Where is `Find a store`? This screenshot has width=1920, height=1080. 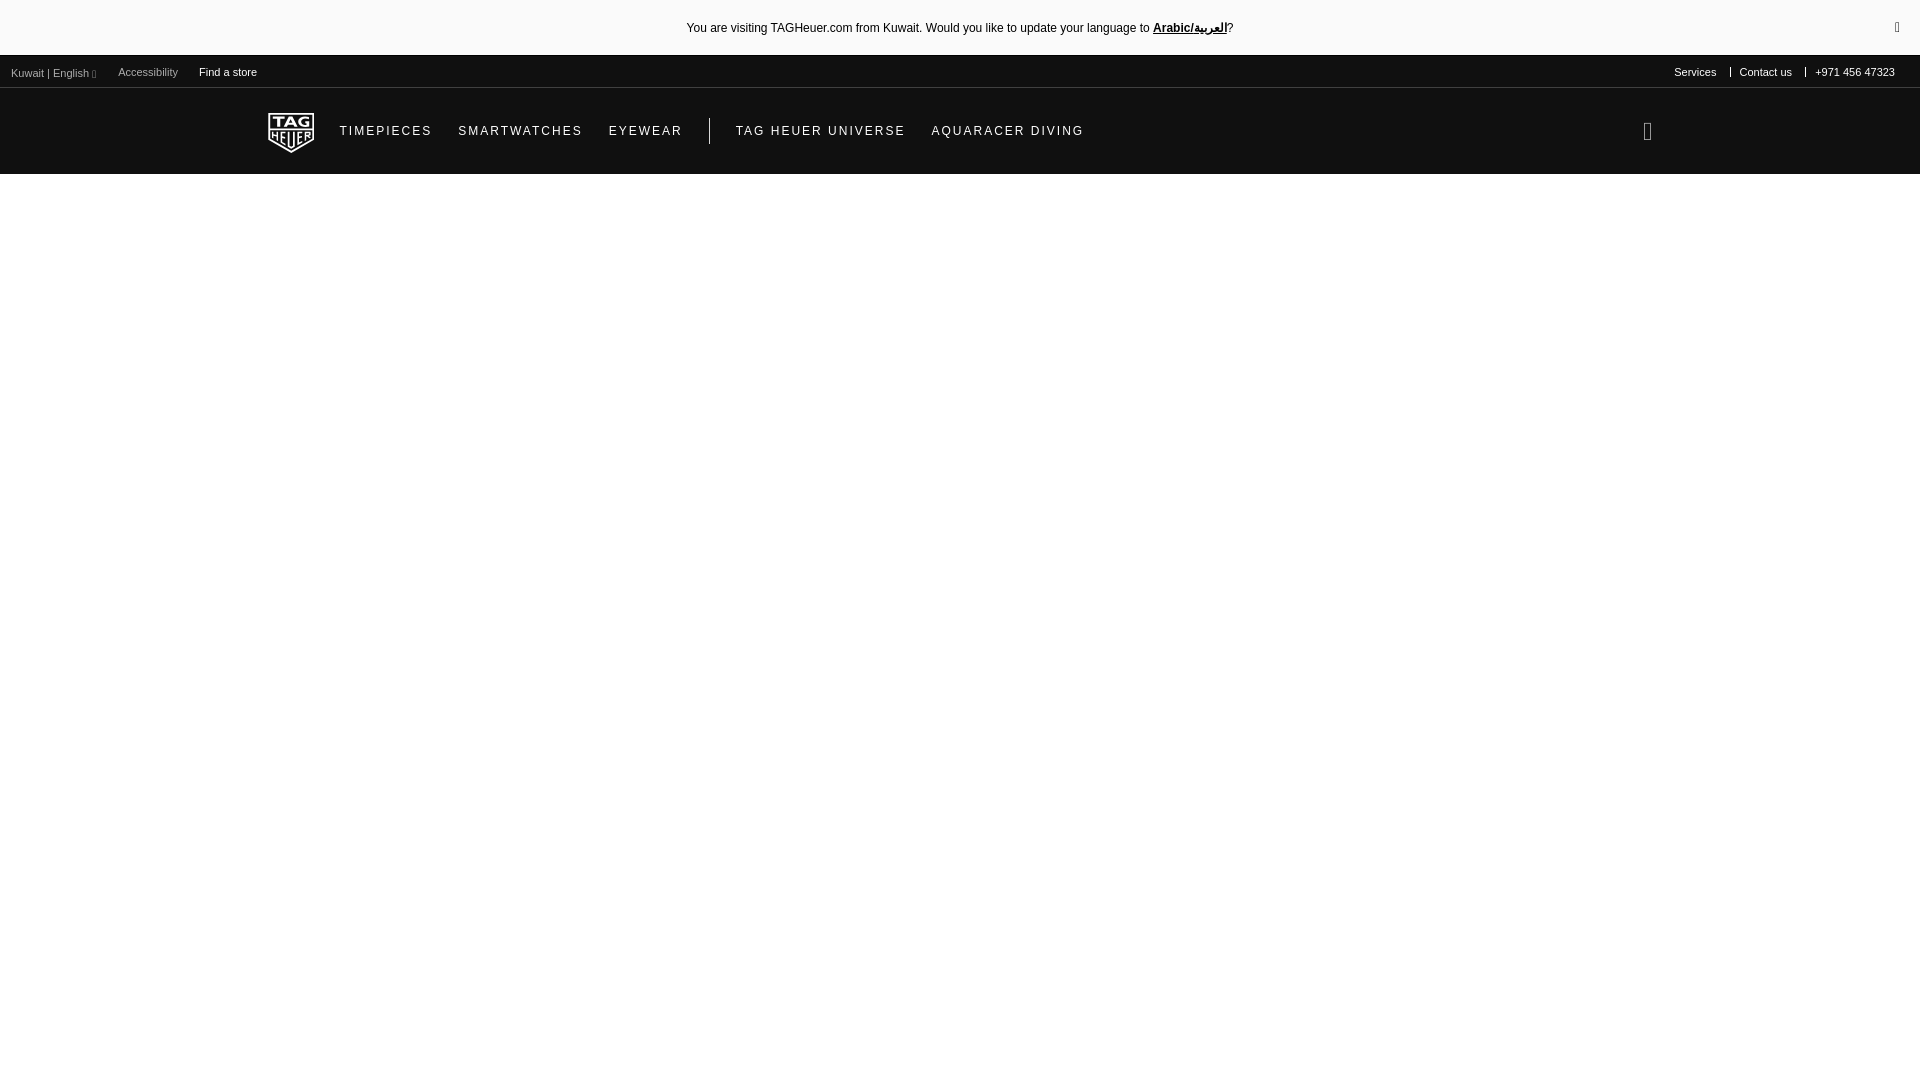 Find a store is located at coordinates (227, 72).